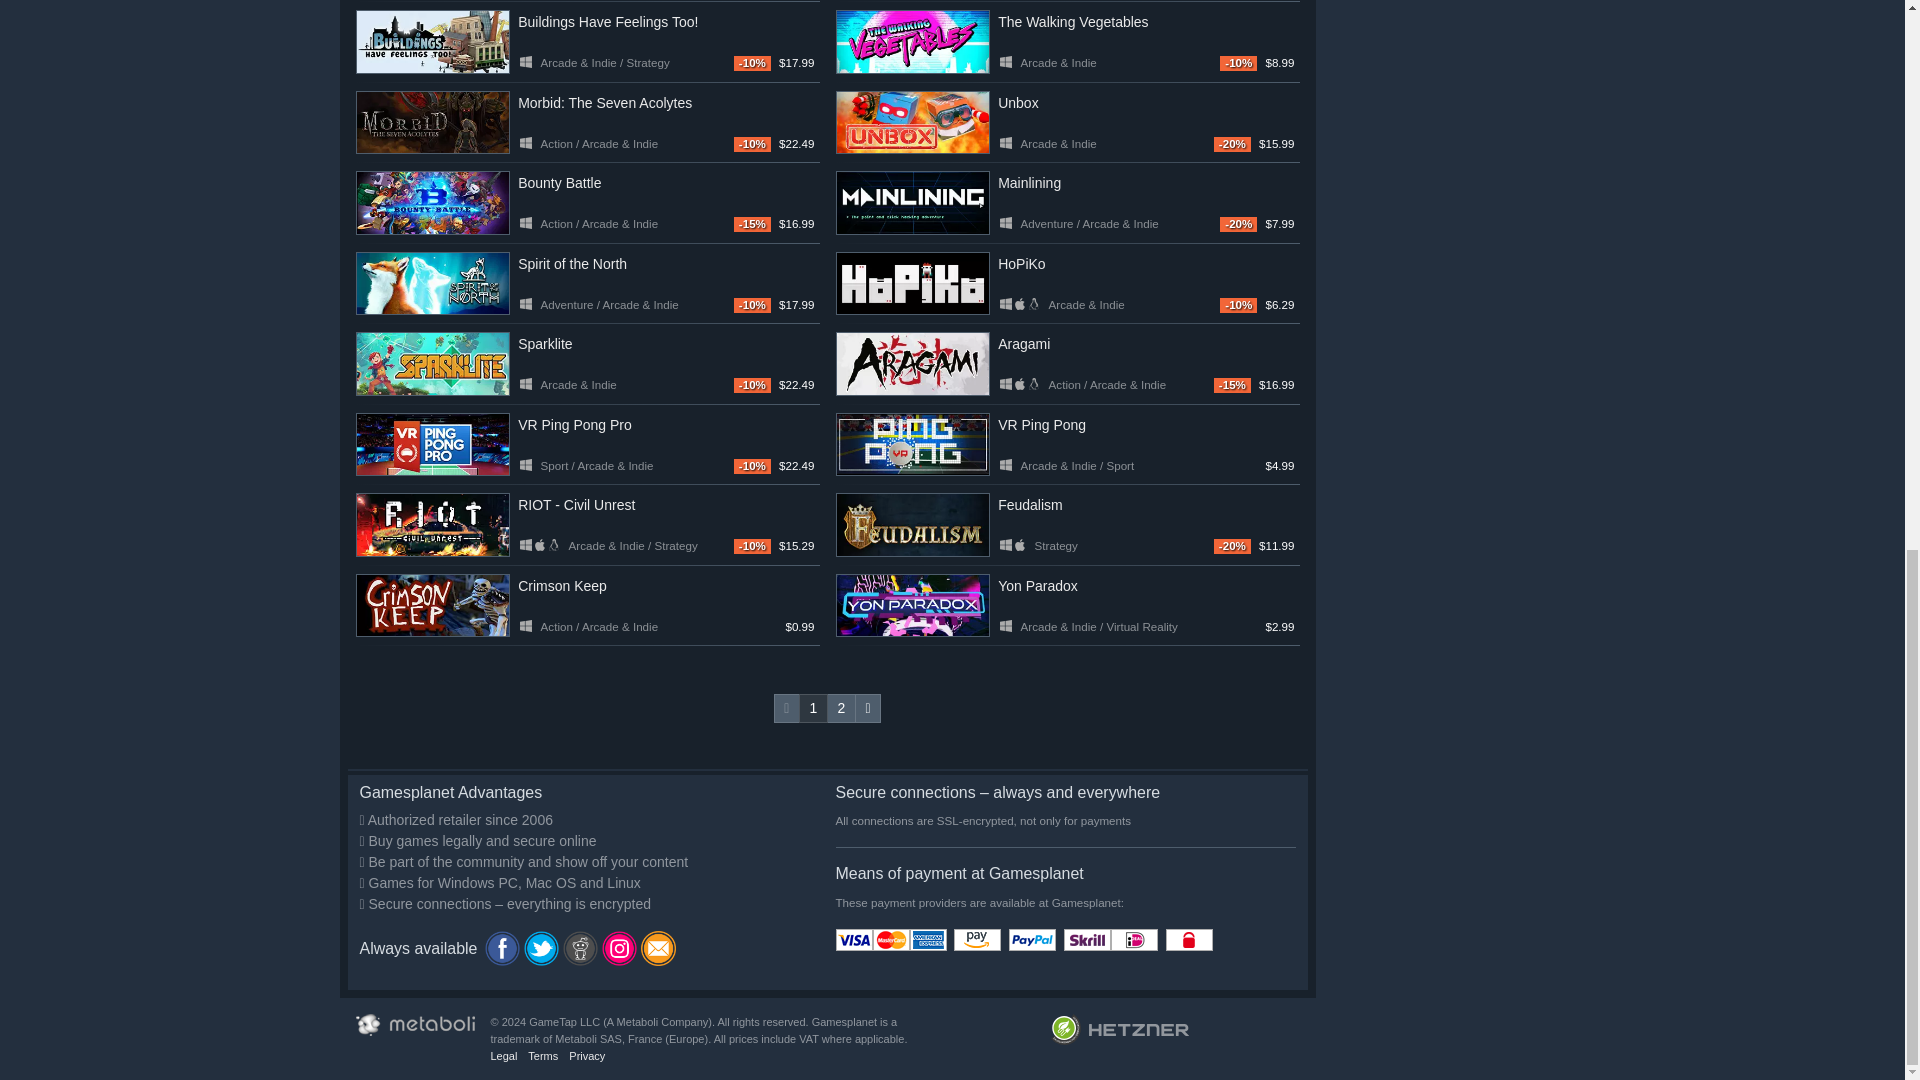 The width and height of the screenshot is (1920, 1080). What do you see at coordinates (432, 606) in the screenshot?
I see `Crimson Keep` at bounding box center [432, 606].